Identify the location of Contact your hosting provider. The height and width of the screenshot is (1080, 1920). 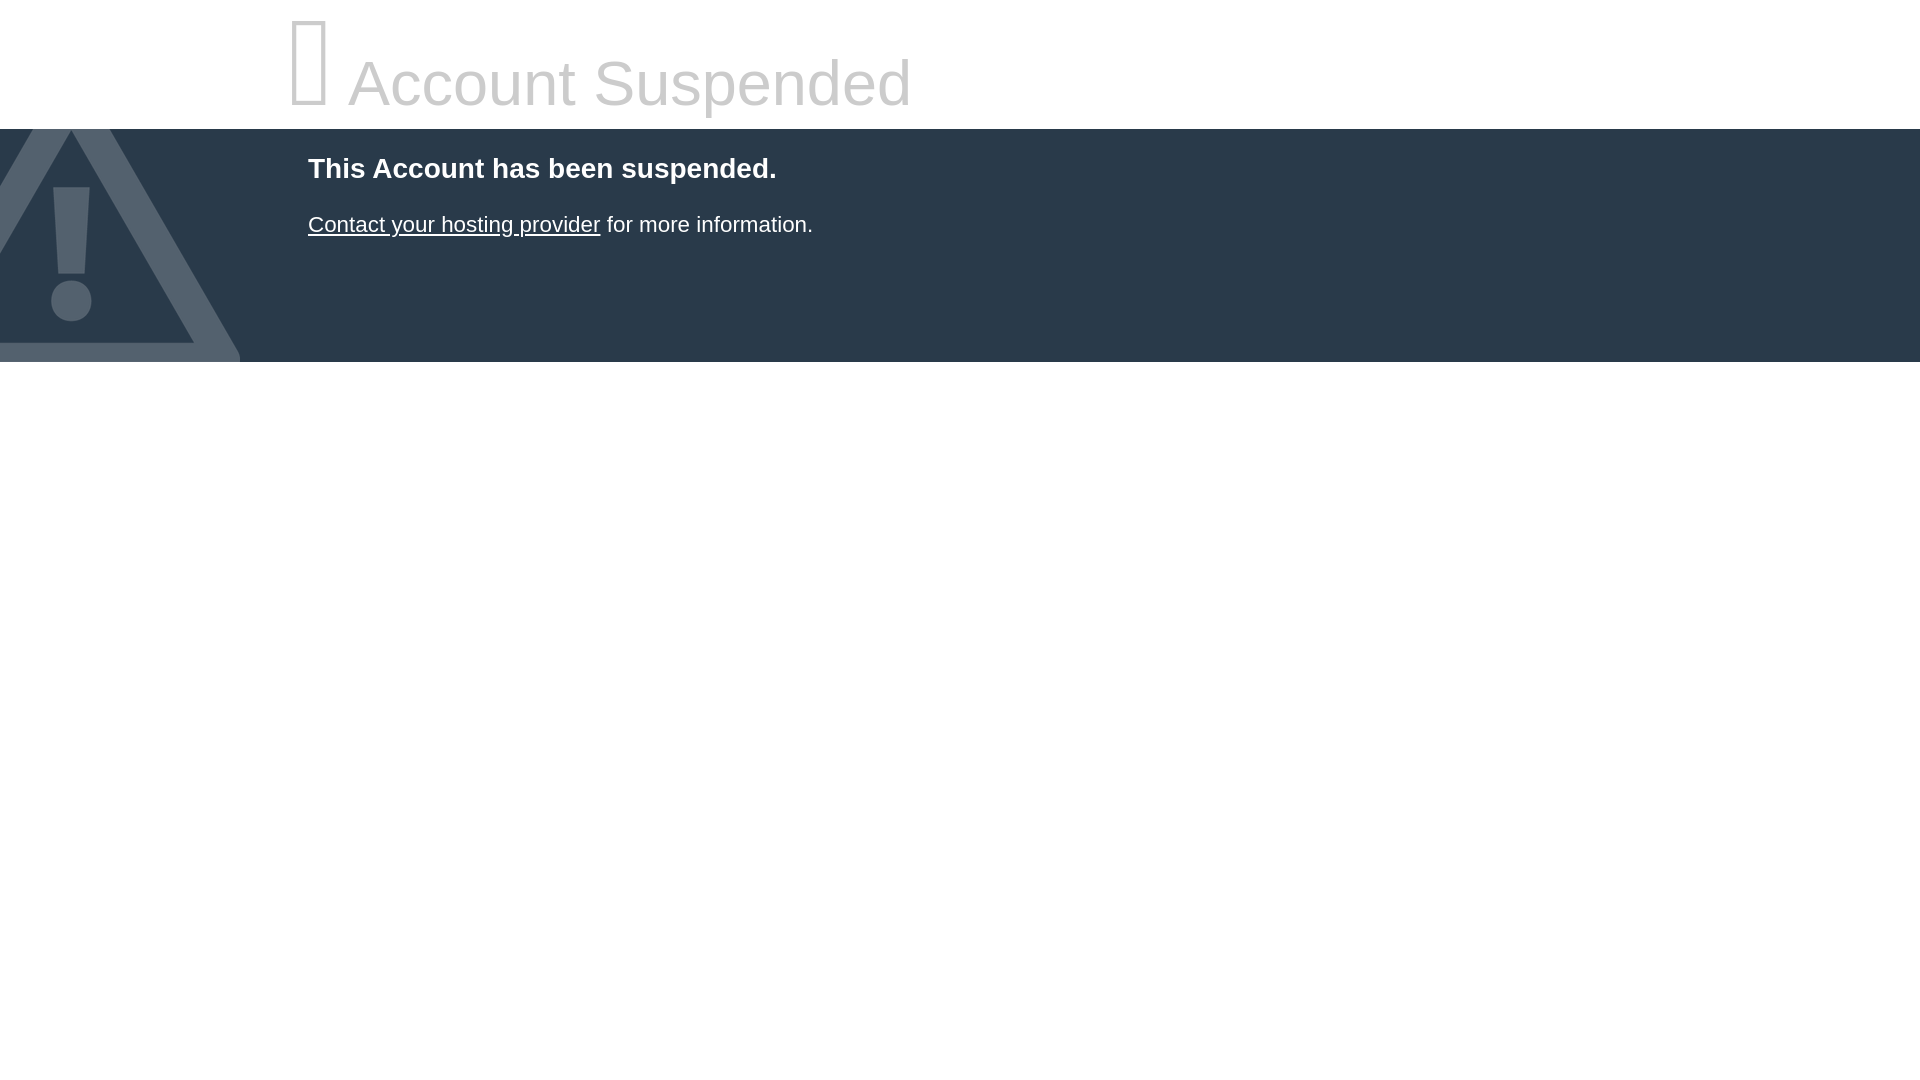
(453, 224).